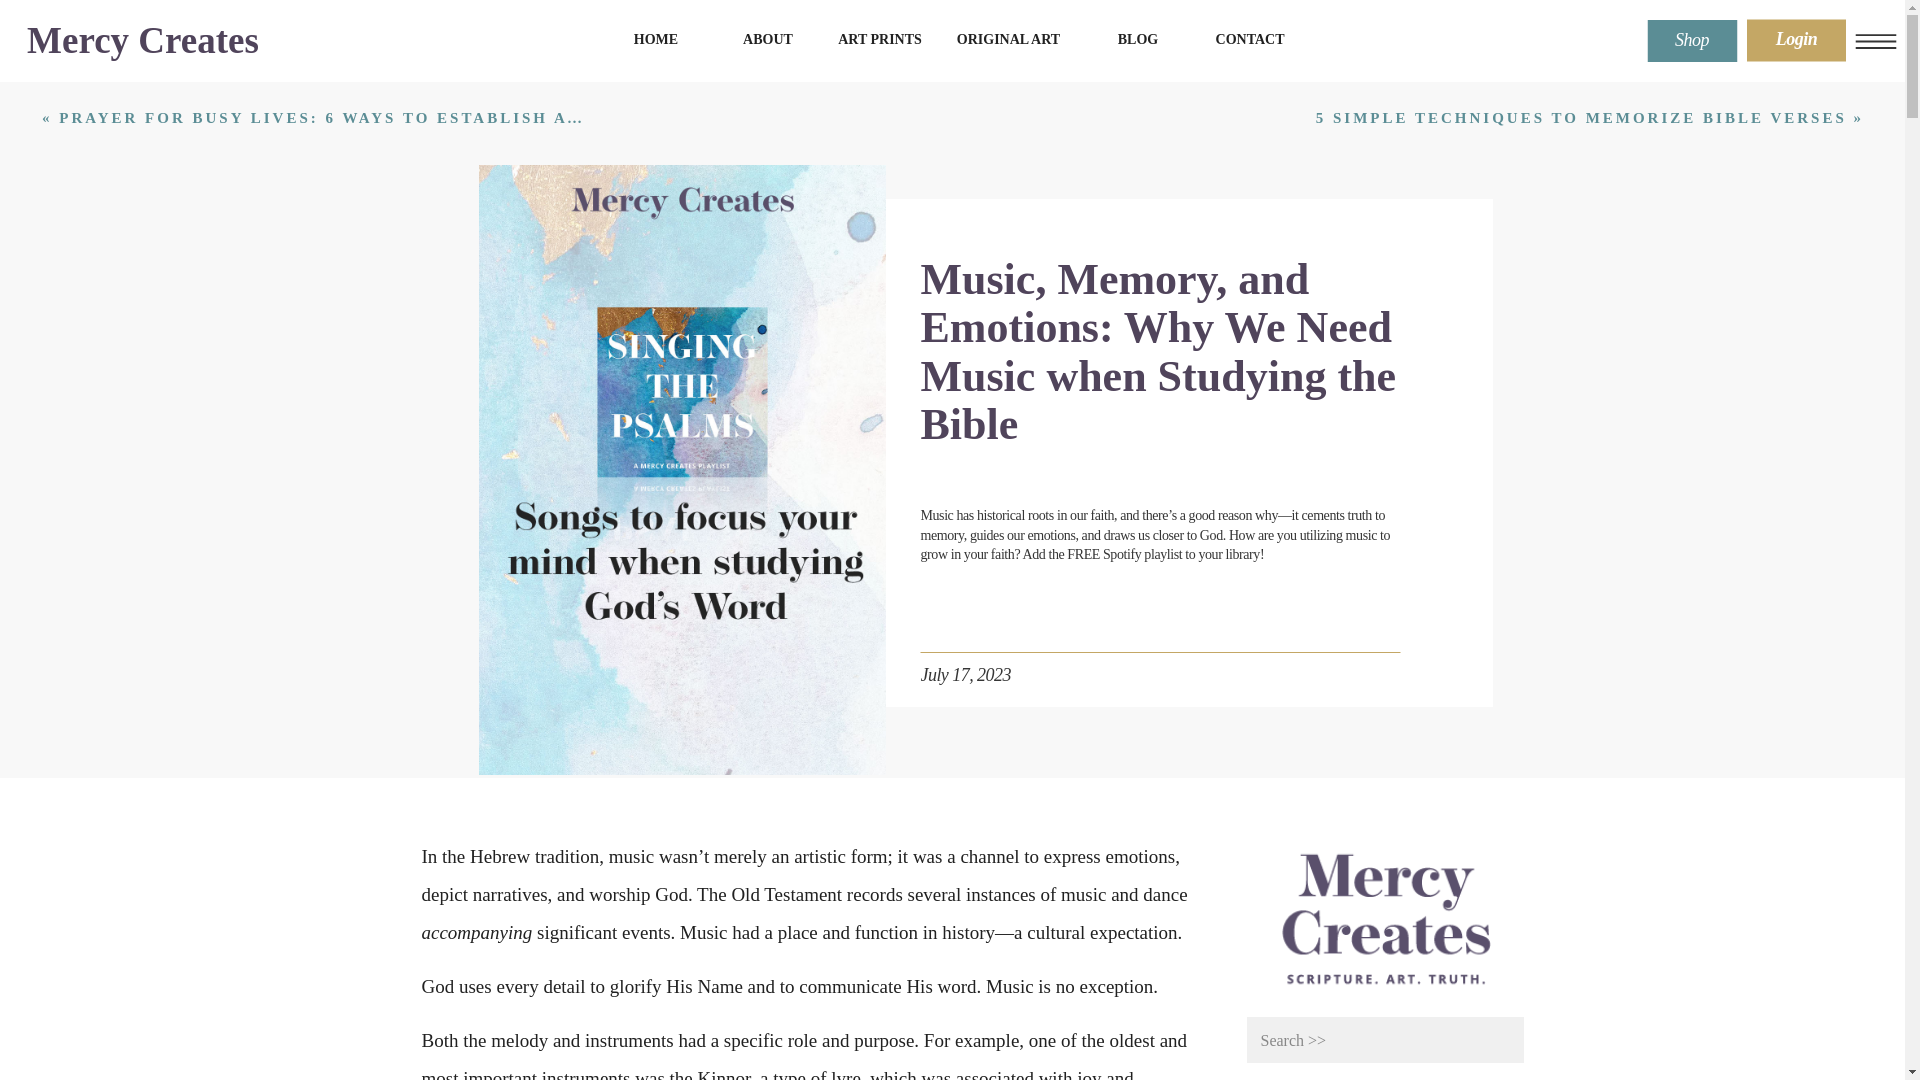  I want to click on CONTACT, so click(1250, 39).